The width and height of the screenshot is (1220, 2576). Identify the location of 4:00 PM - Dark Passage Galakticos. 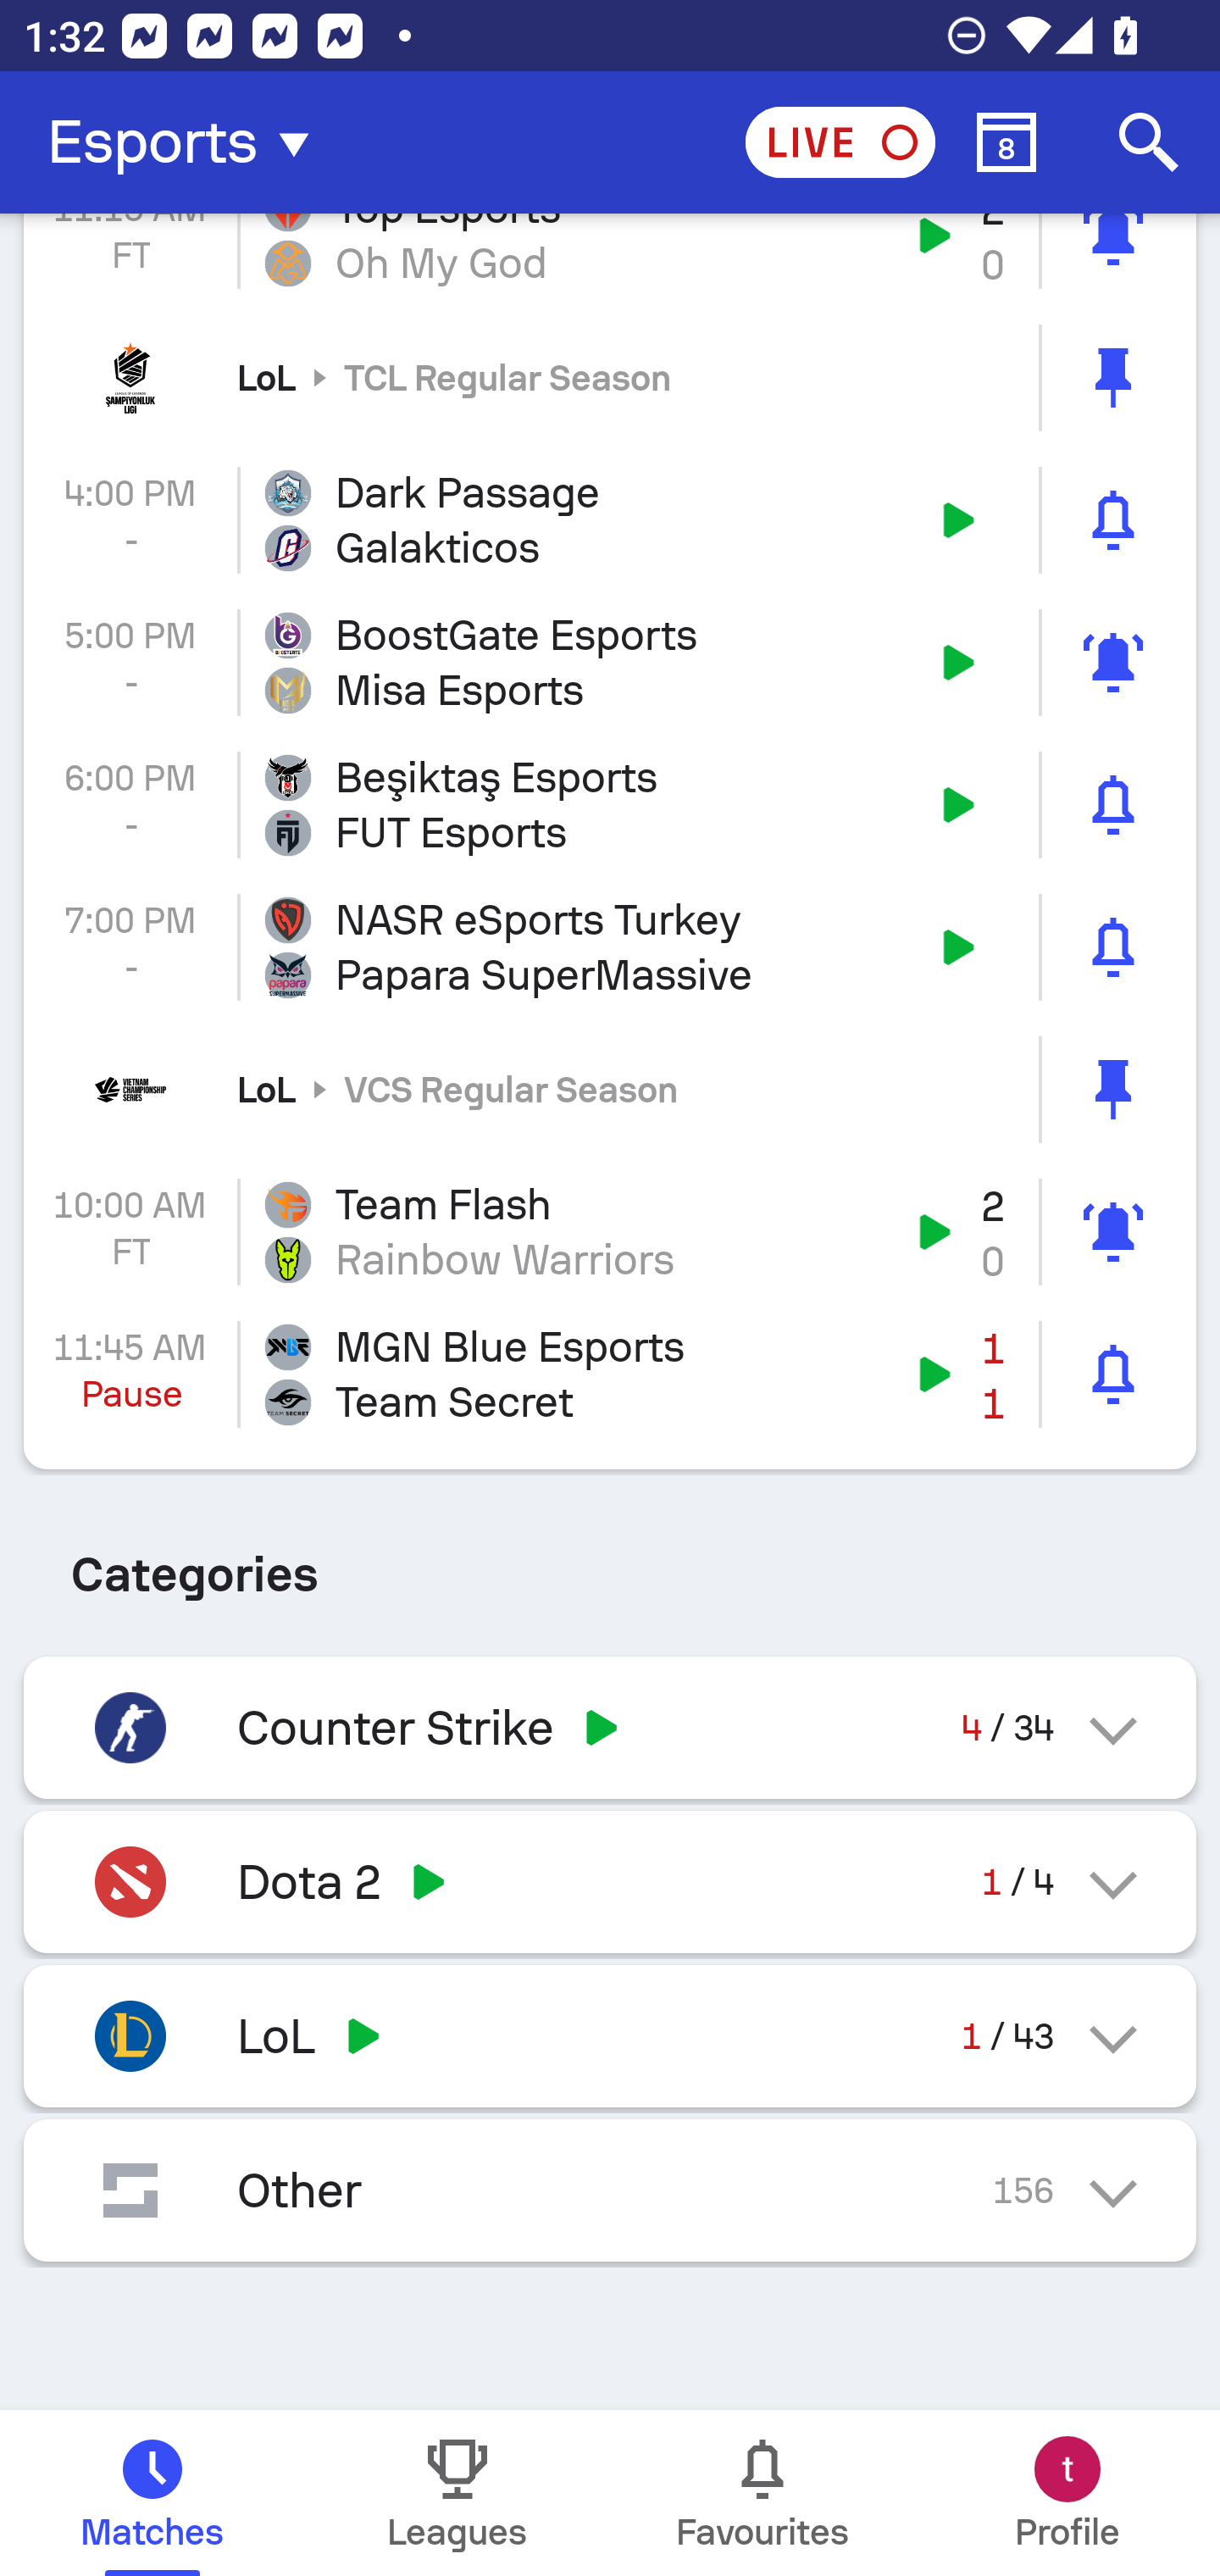
(610, 520).